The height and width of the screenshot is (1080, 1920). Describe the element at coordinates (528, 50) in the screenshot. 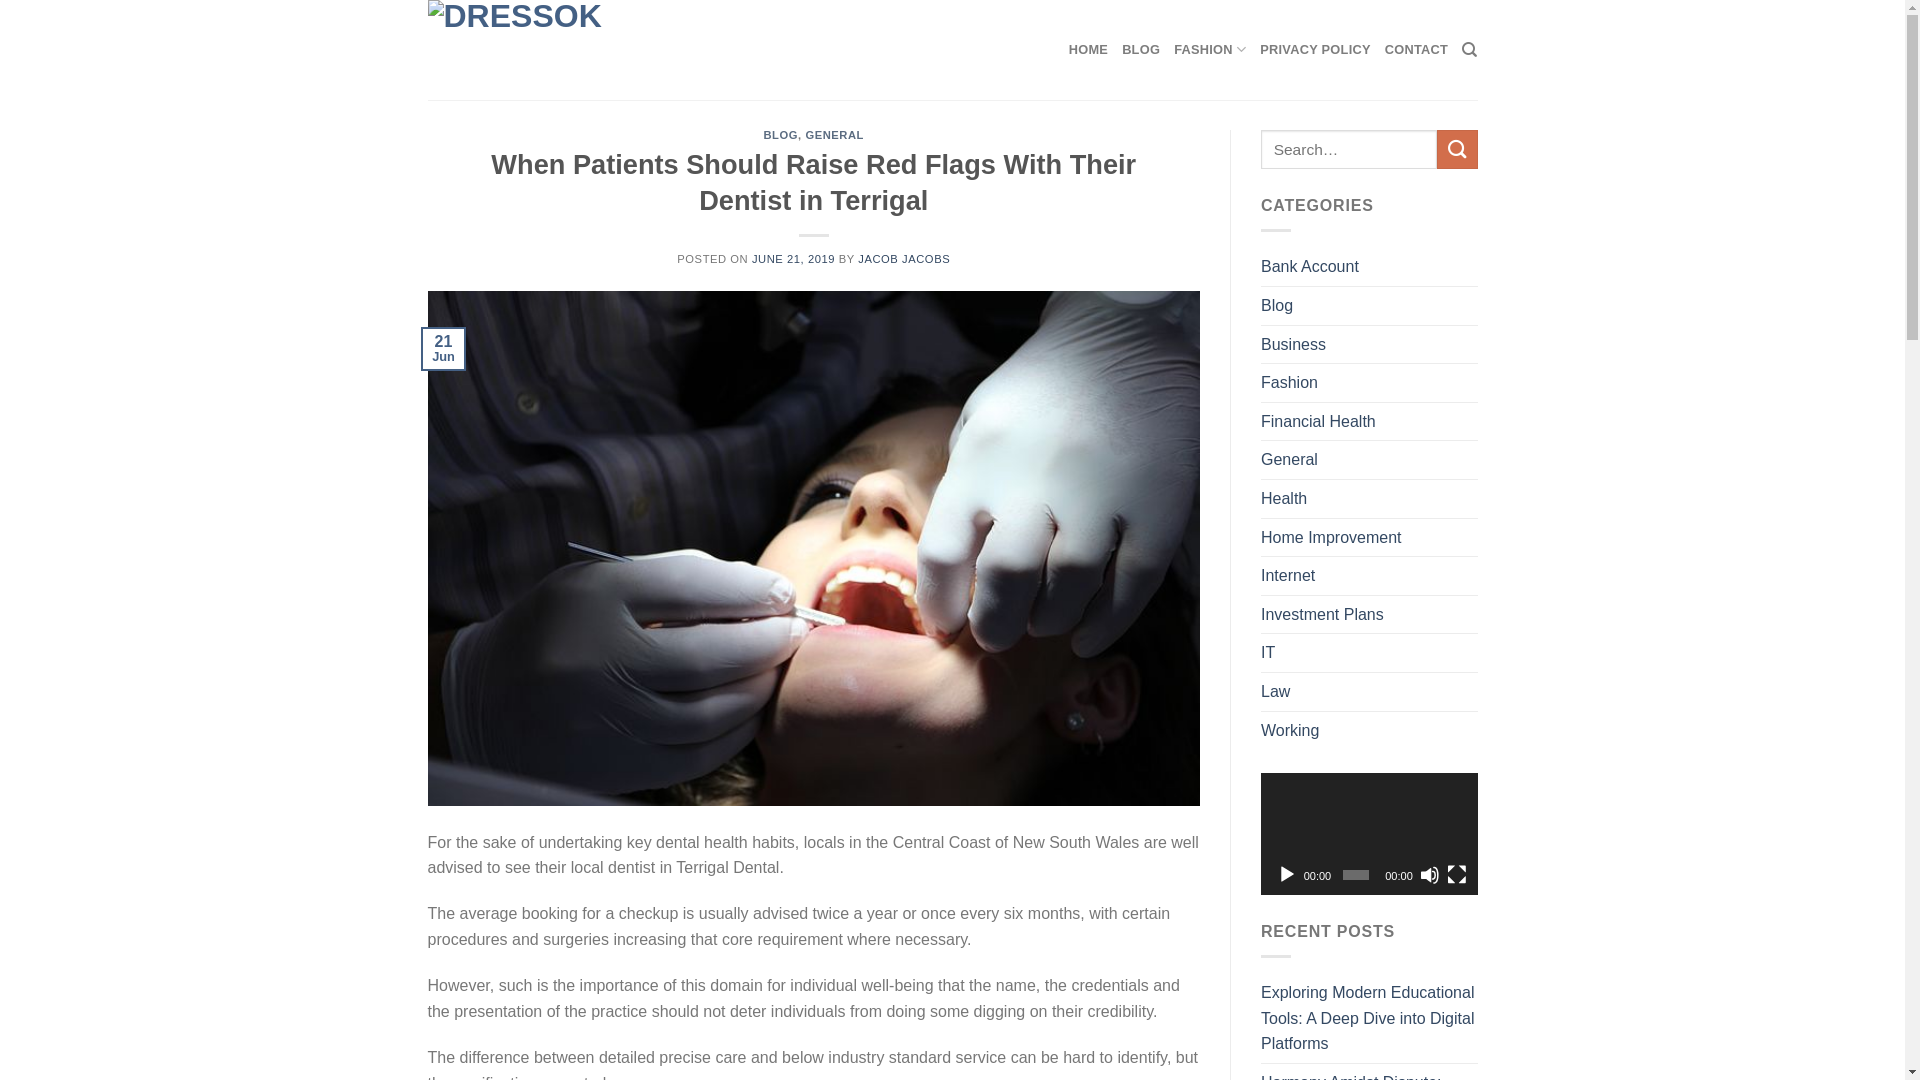

I see `DressOK - Trendy and techy news` at that location.